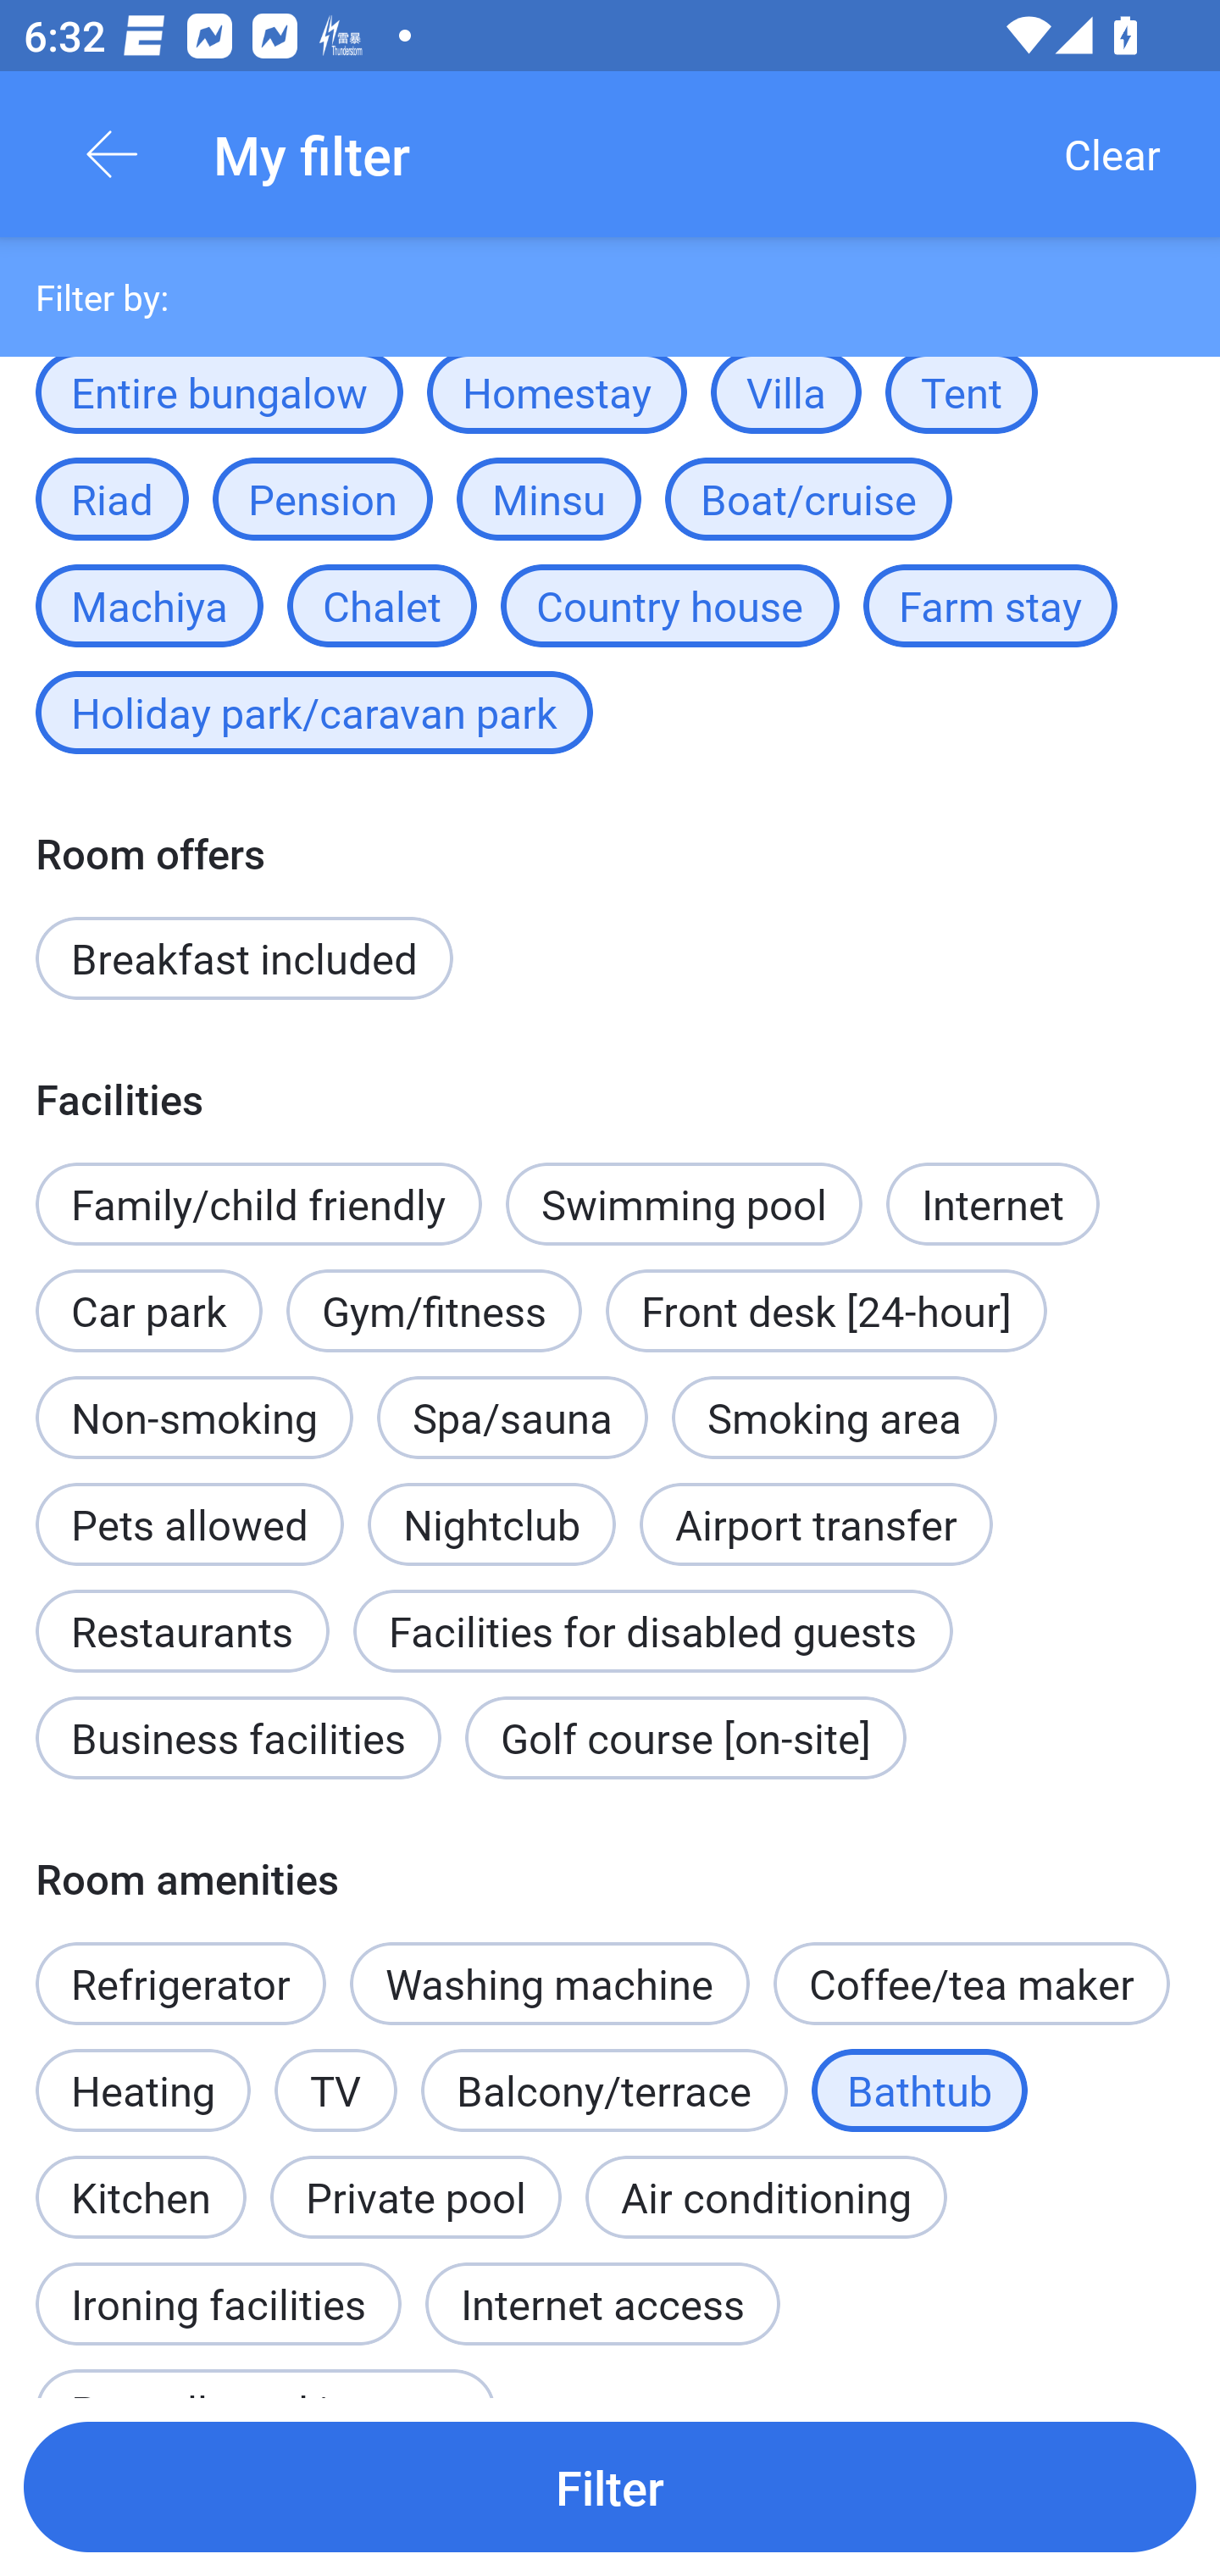  Describe the element at coordinates (603, 2303) in the screenshot. I see `Internet access` at that location.